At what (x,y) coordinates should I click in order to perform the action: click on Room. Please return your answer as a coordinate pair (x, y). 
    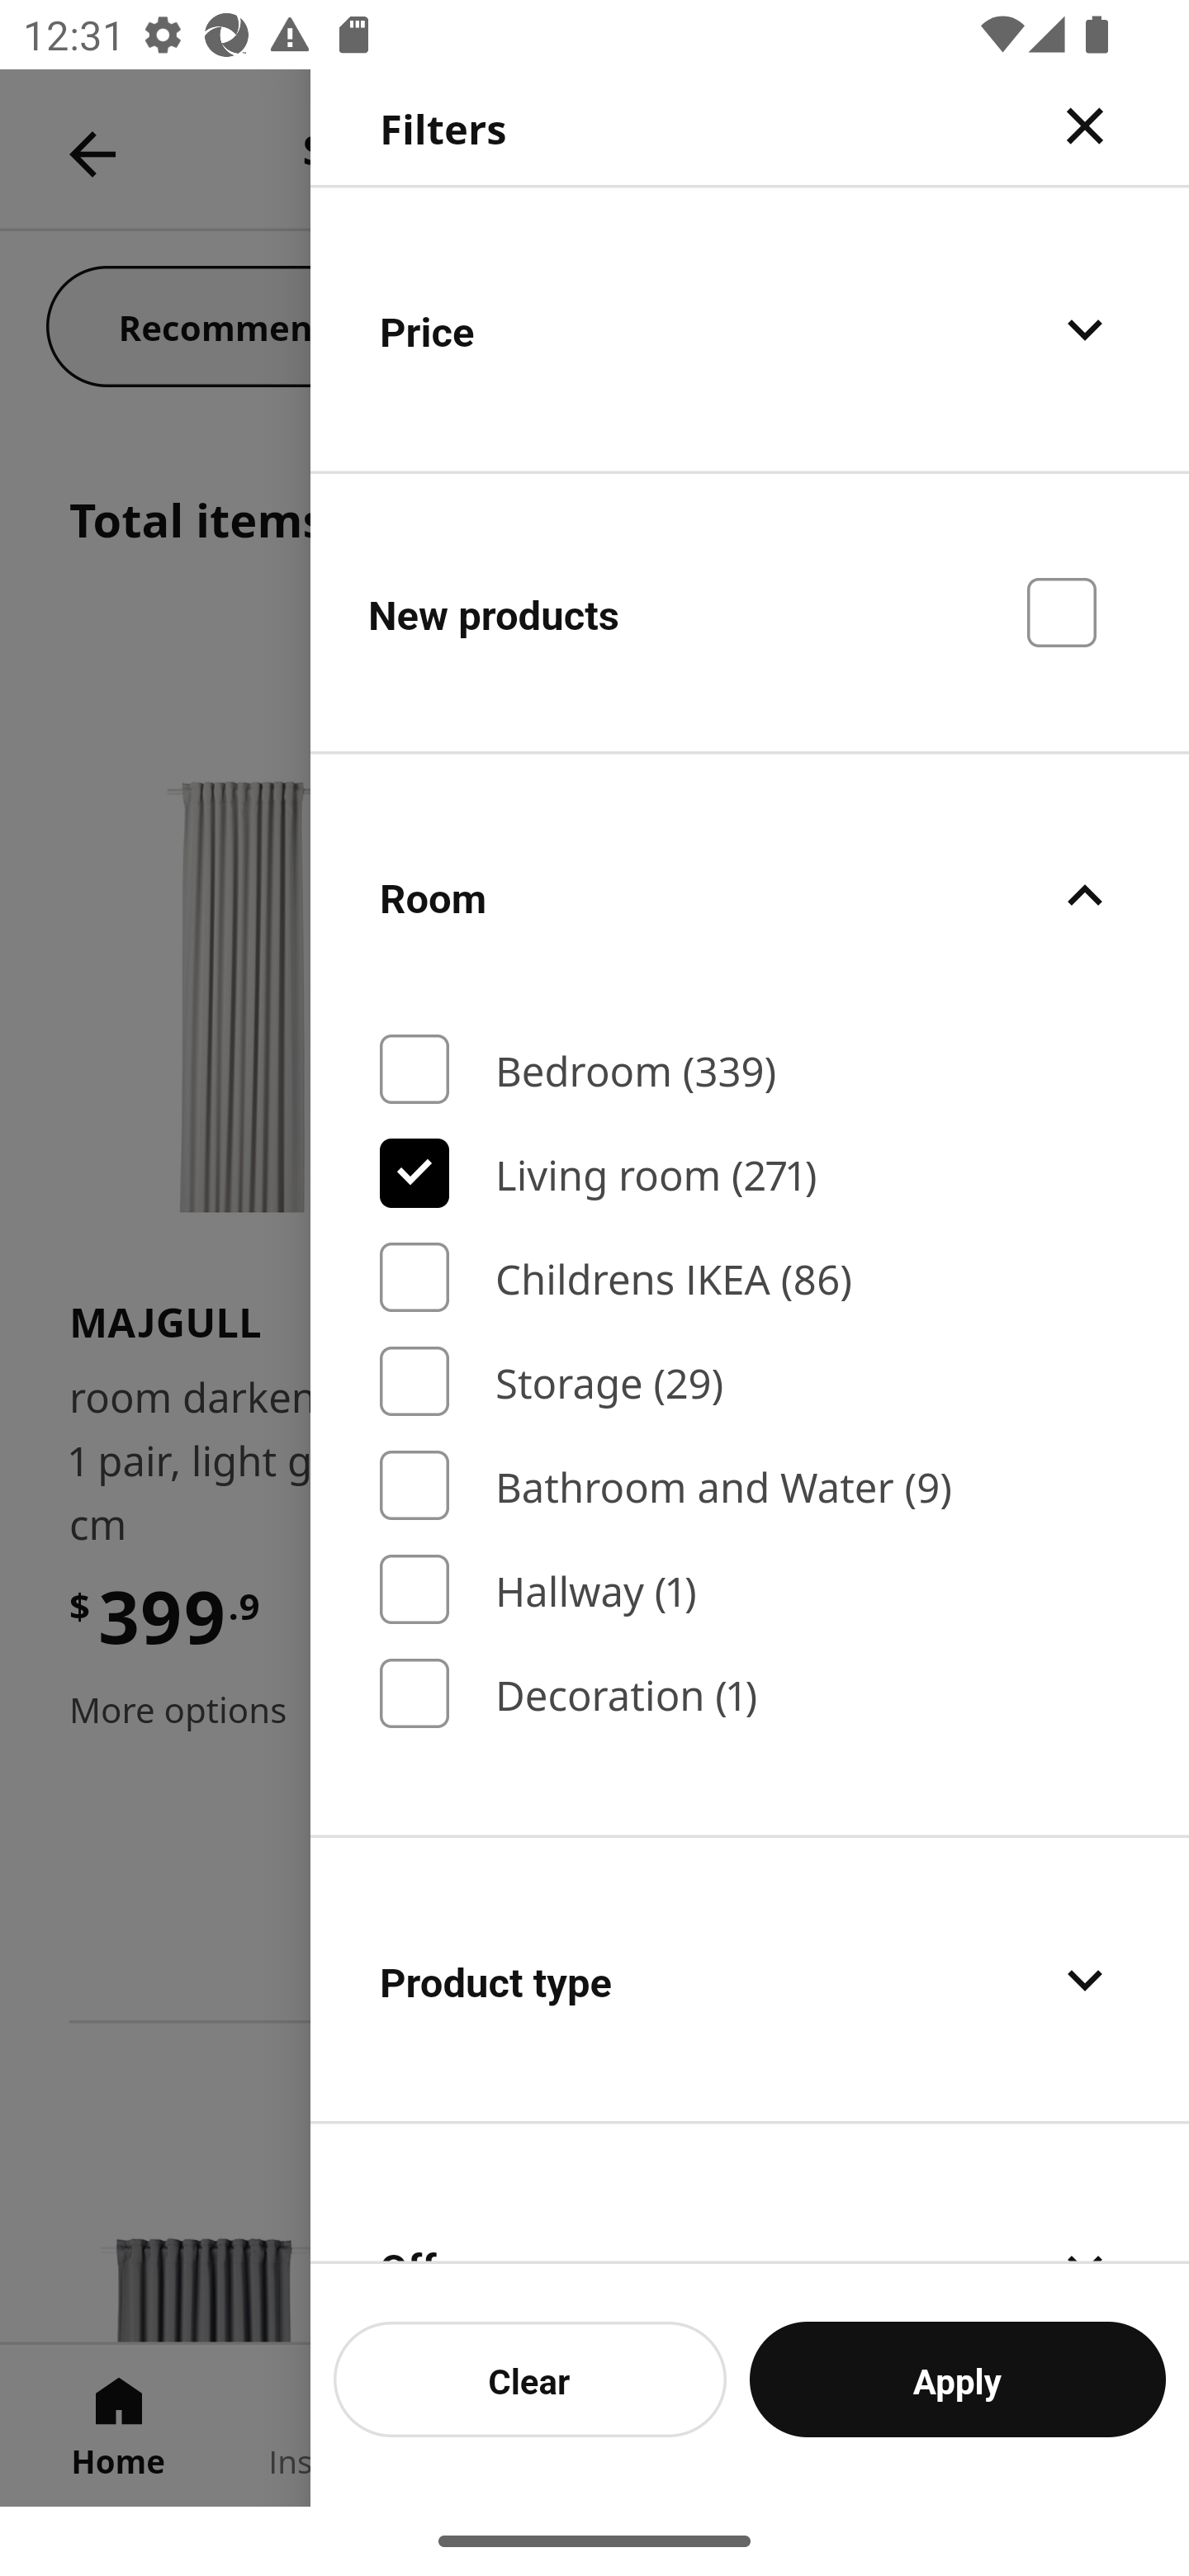
    Looking at the image, I should click on (750, 897).